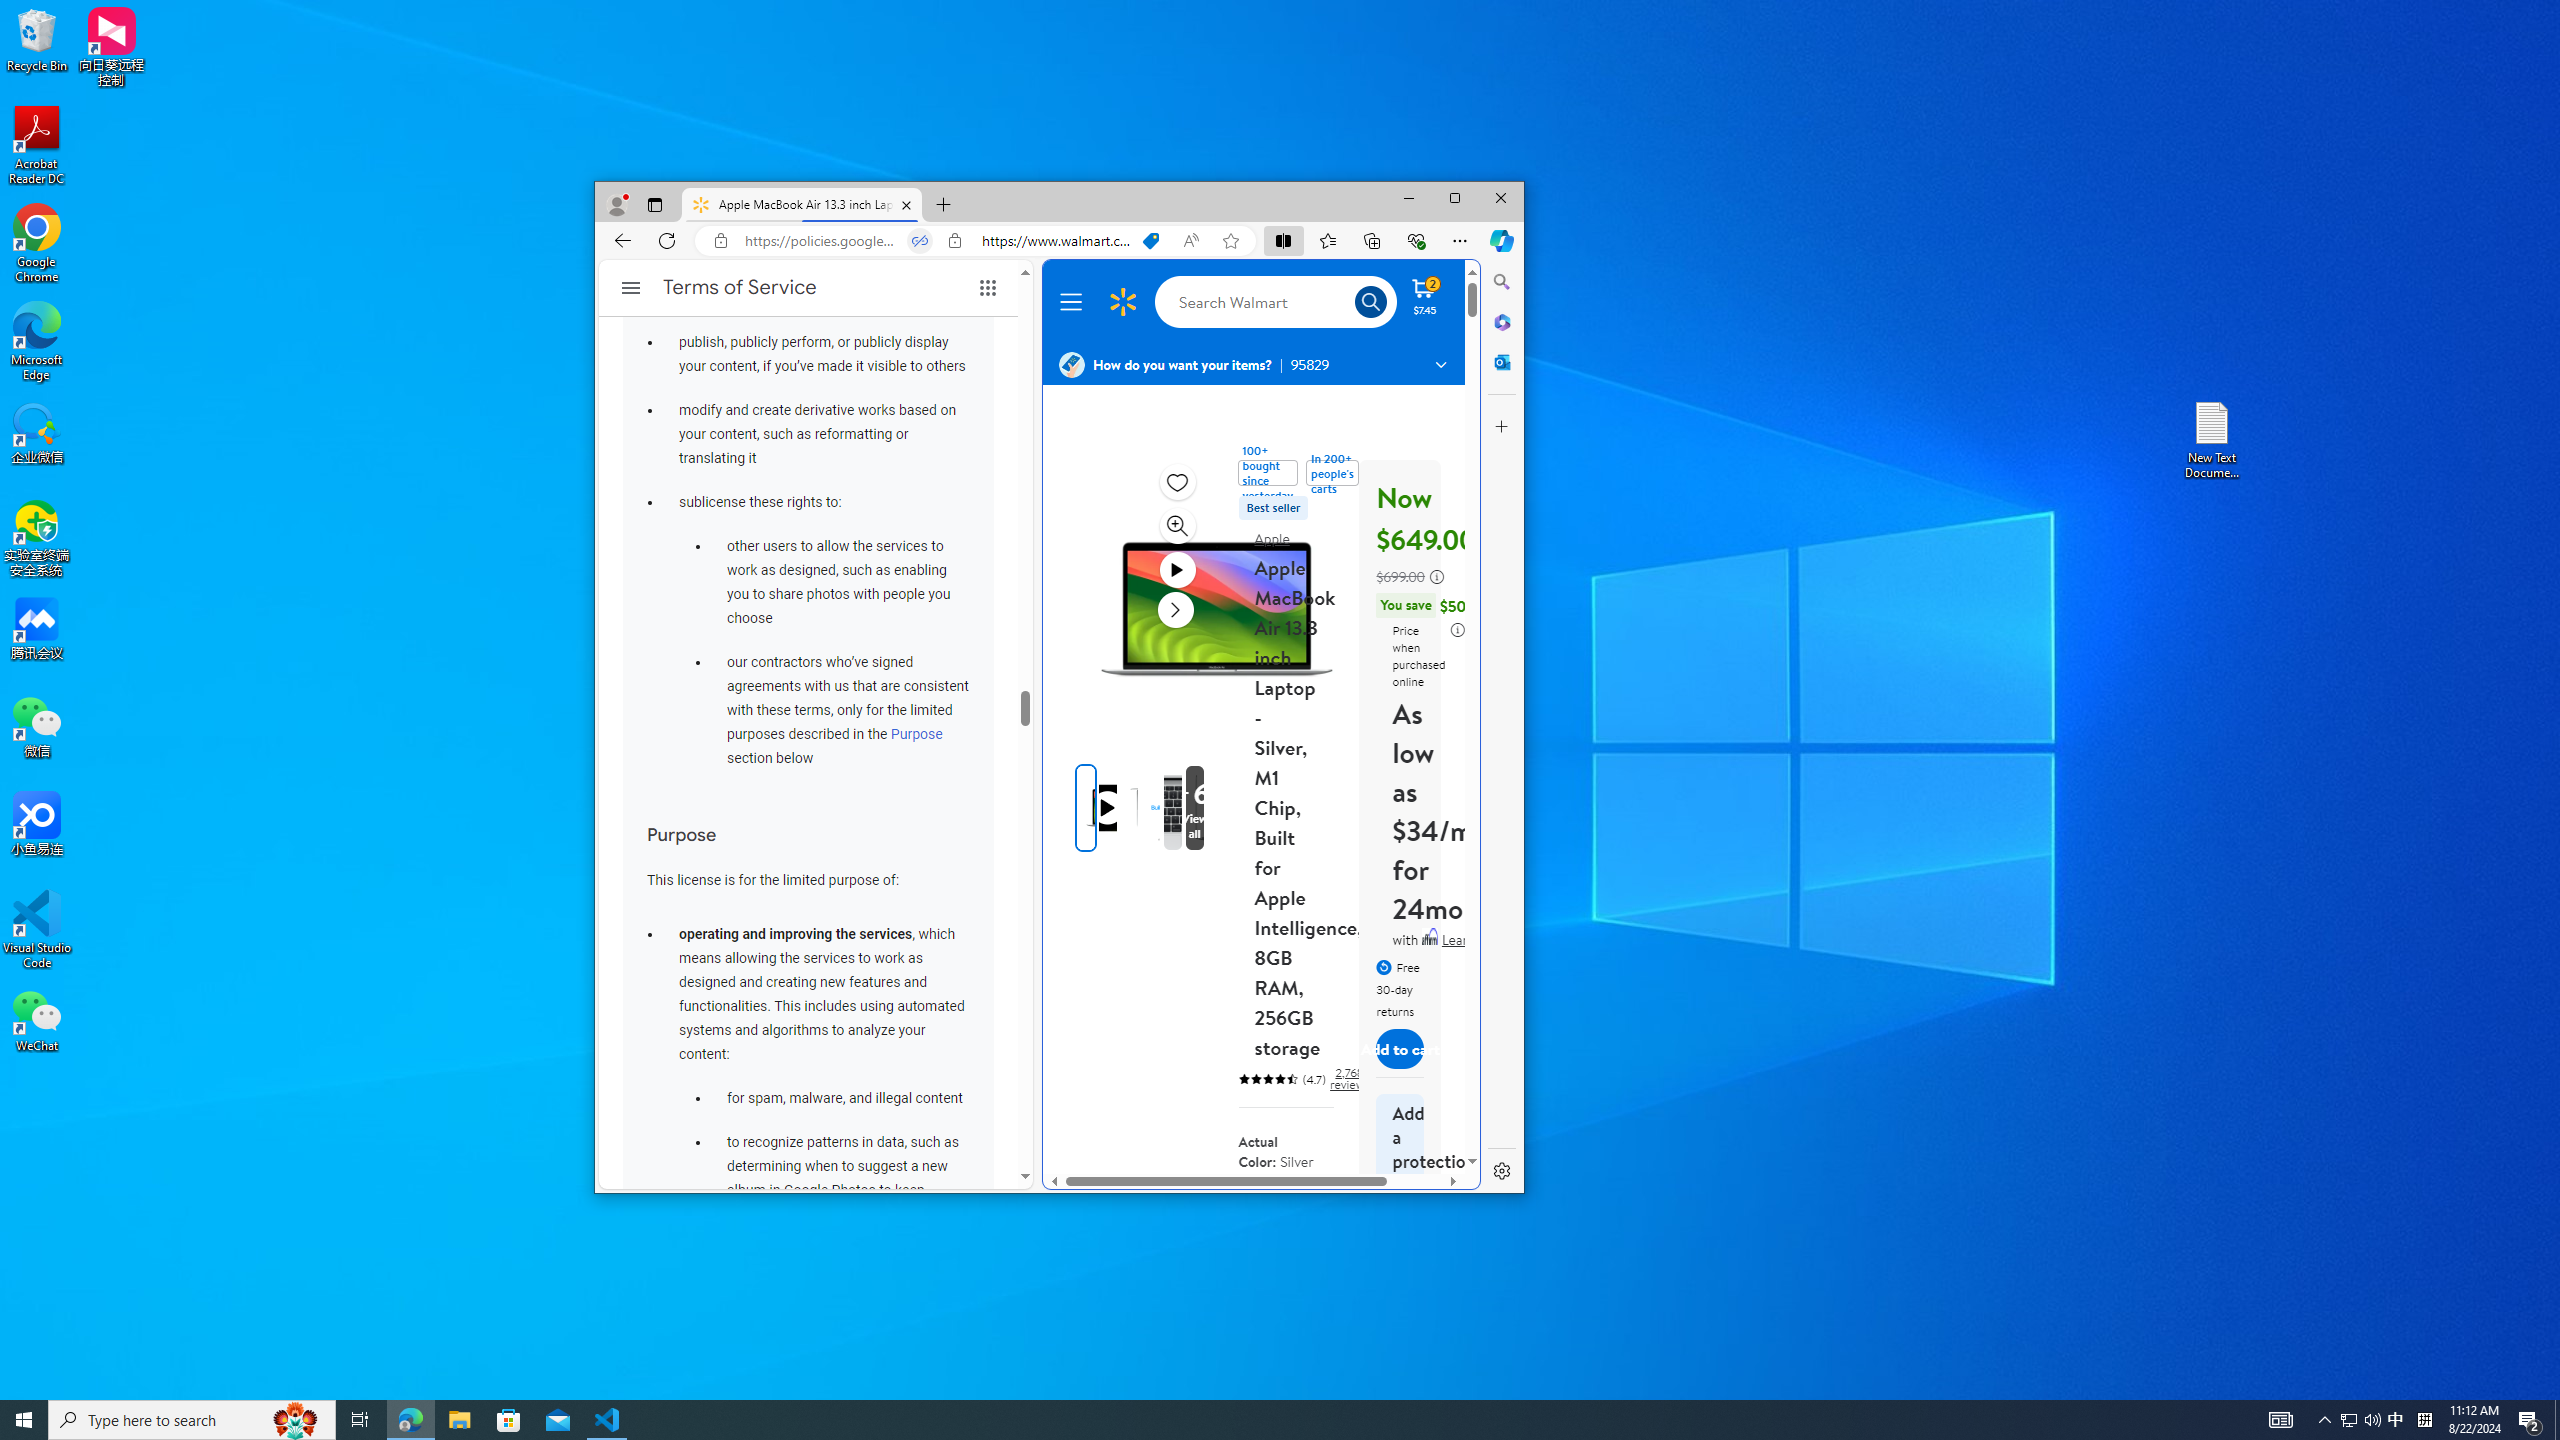 The width and height of the screenshot is (2560, 1440). I want to click on User Promoted Notification Area, so click(2361, 1420).